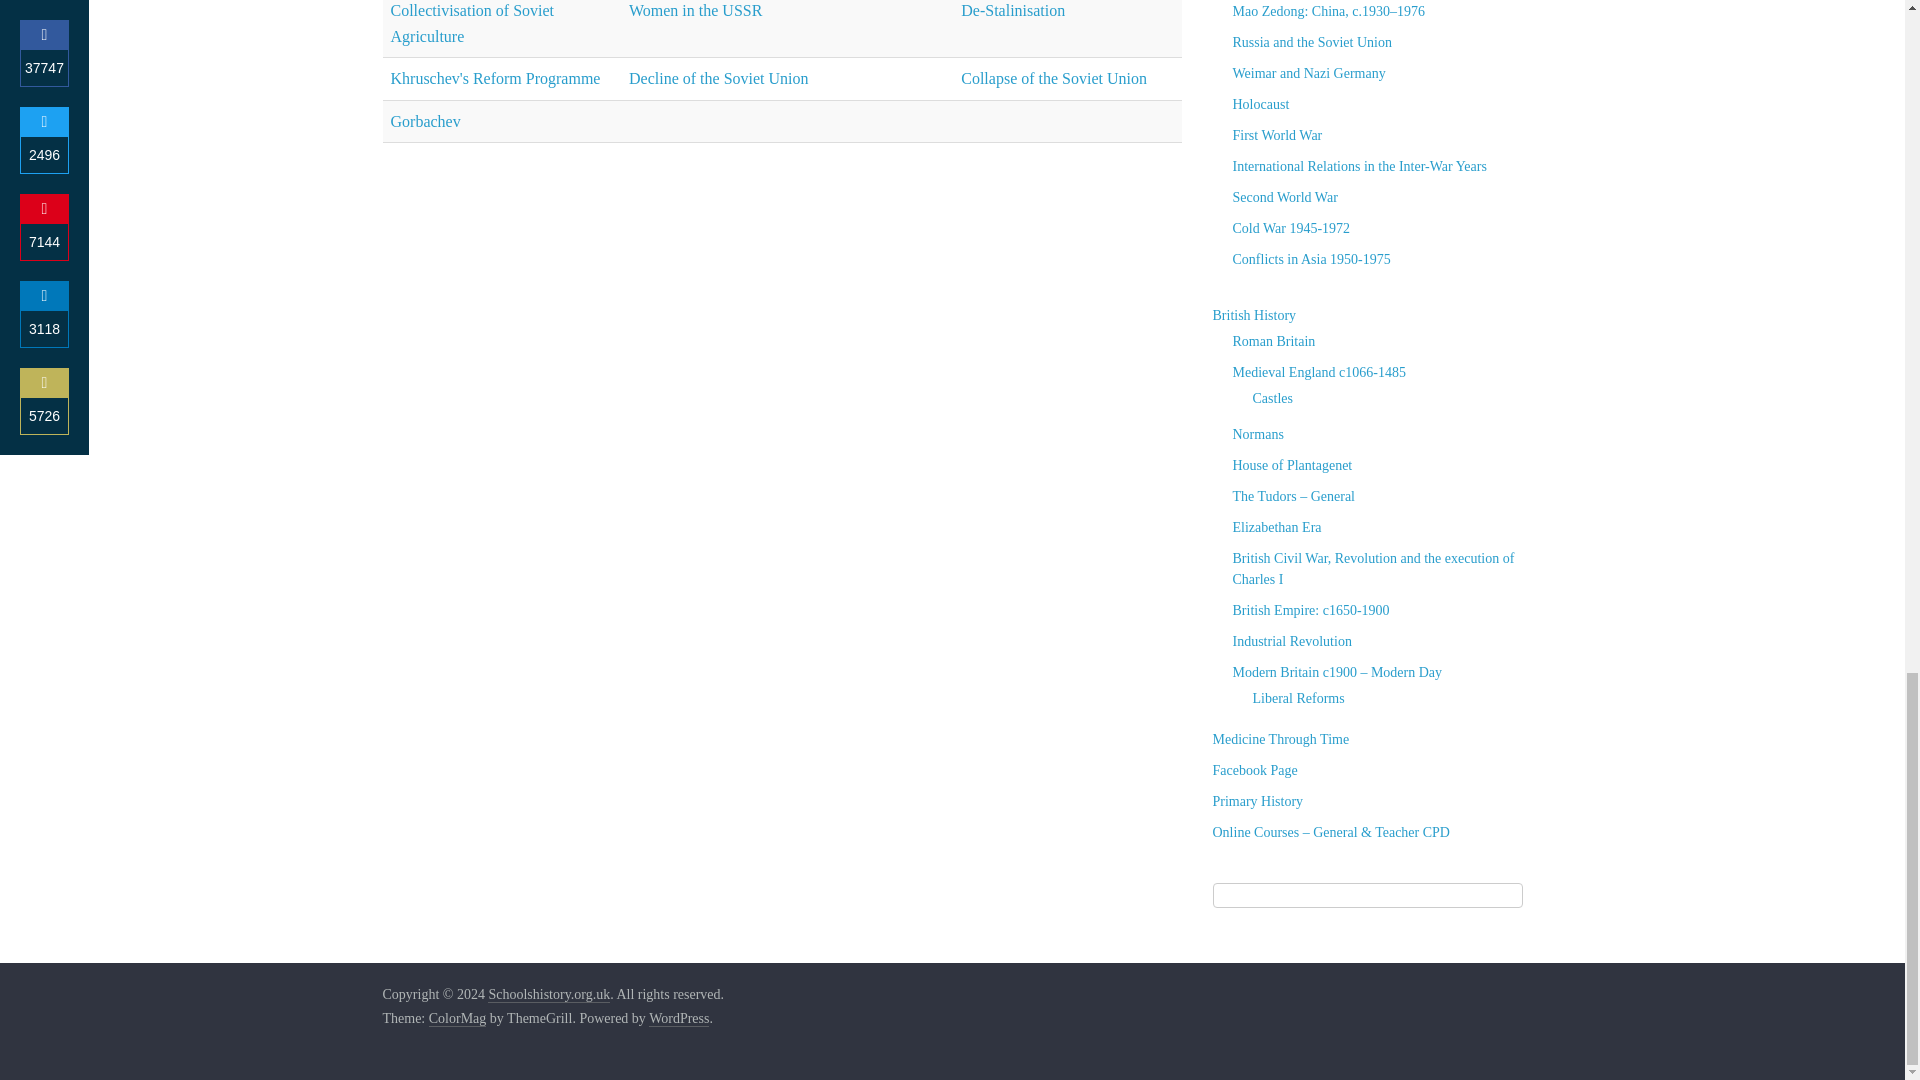 Image resolution: width=1920 pixels, height=1080 pixels. What do you see at coordinates (678, 1018) in the screenshot?
I see `WordPress` at bounding box center [678, 1018].